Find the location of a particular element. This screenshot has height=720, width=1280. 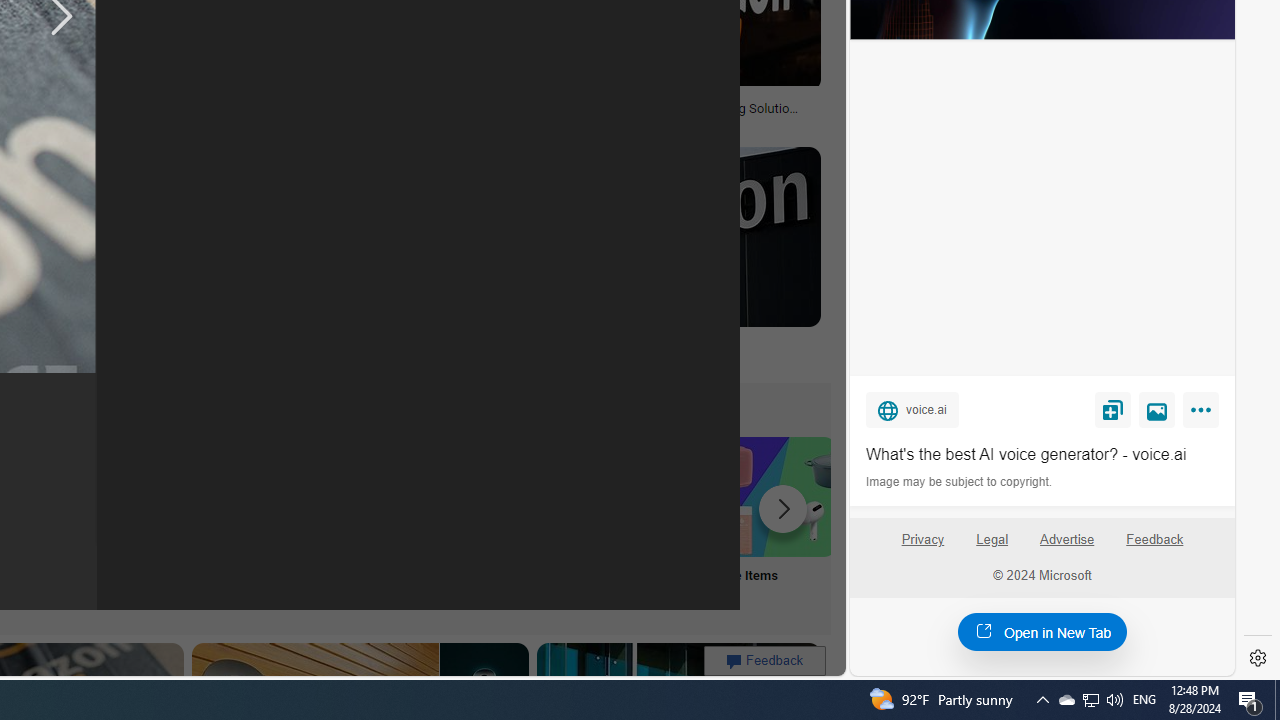

Visa Card Login is located at coordinates (644, 522).